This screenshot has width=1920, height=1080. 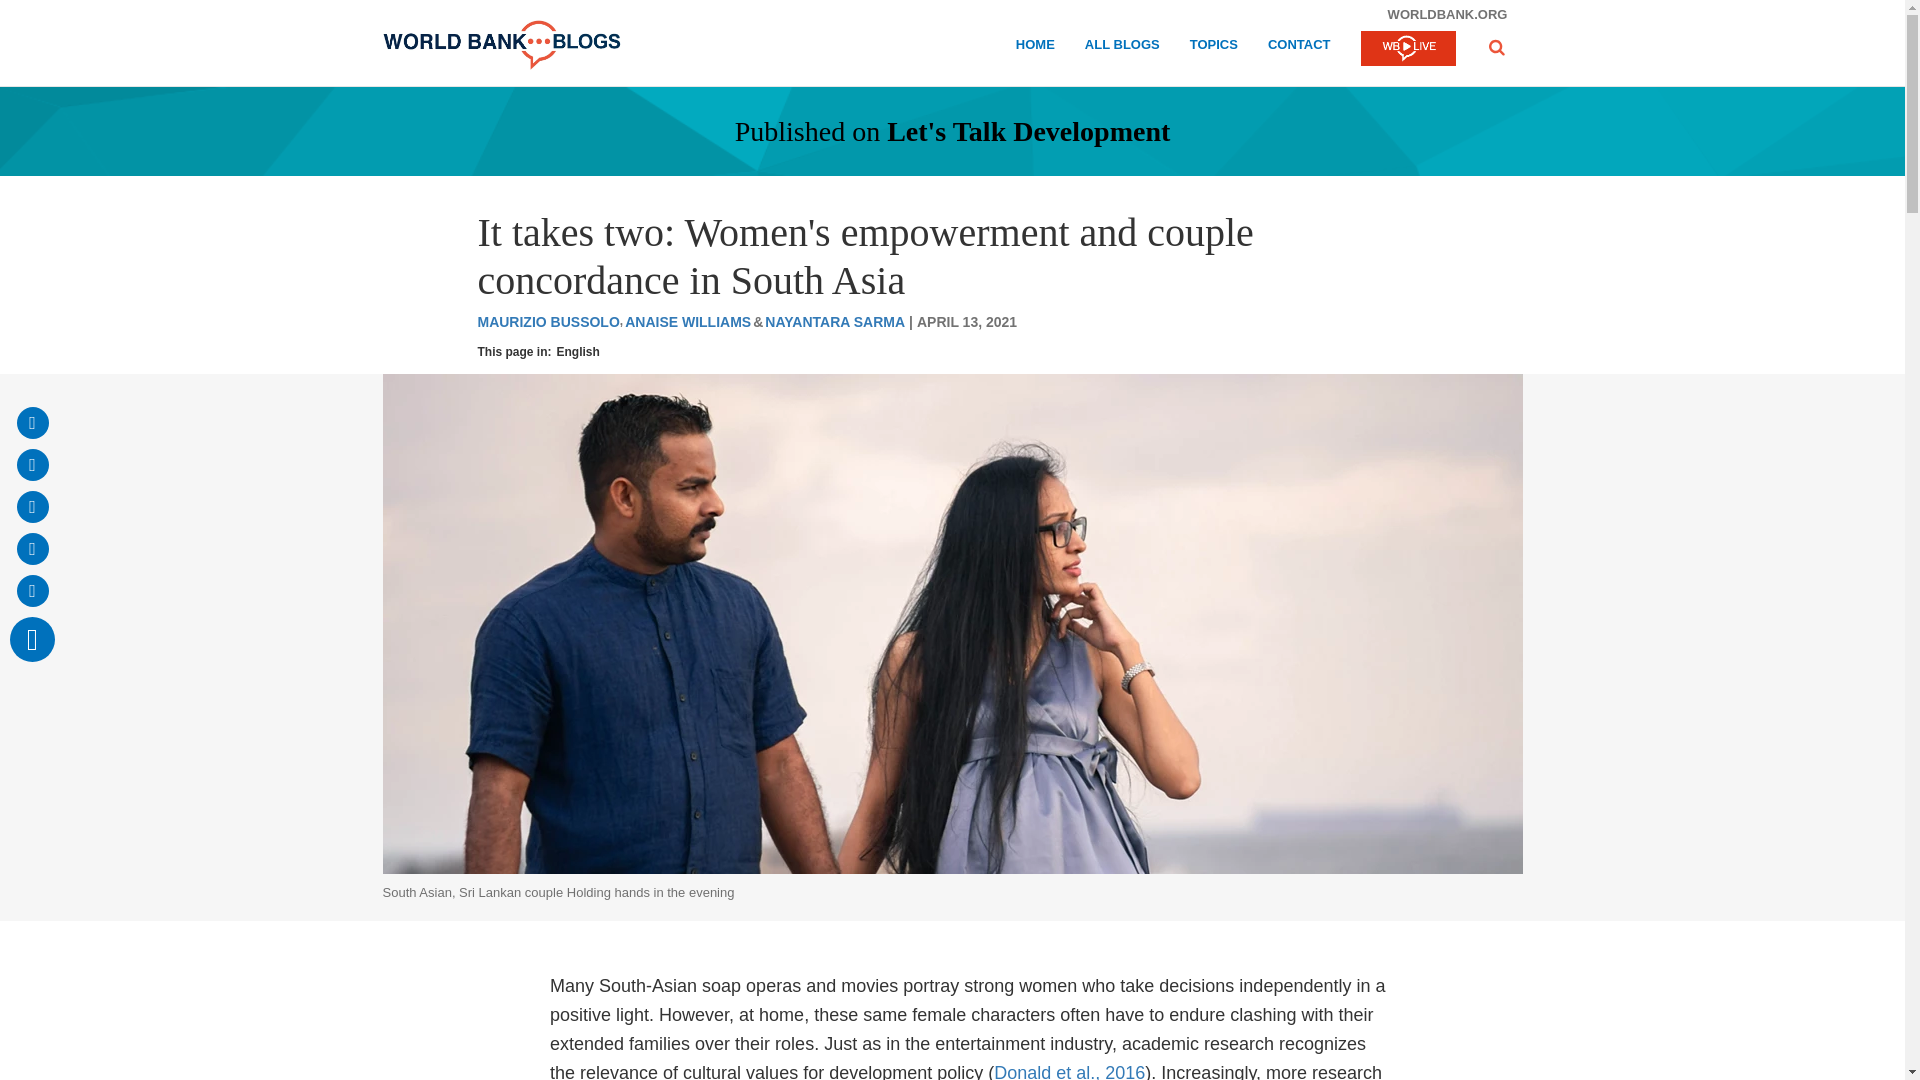 I want to click on whatsup, so click(x=32, y=590).